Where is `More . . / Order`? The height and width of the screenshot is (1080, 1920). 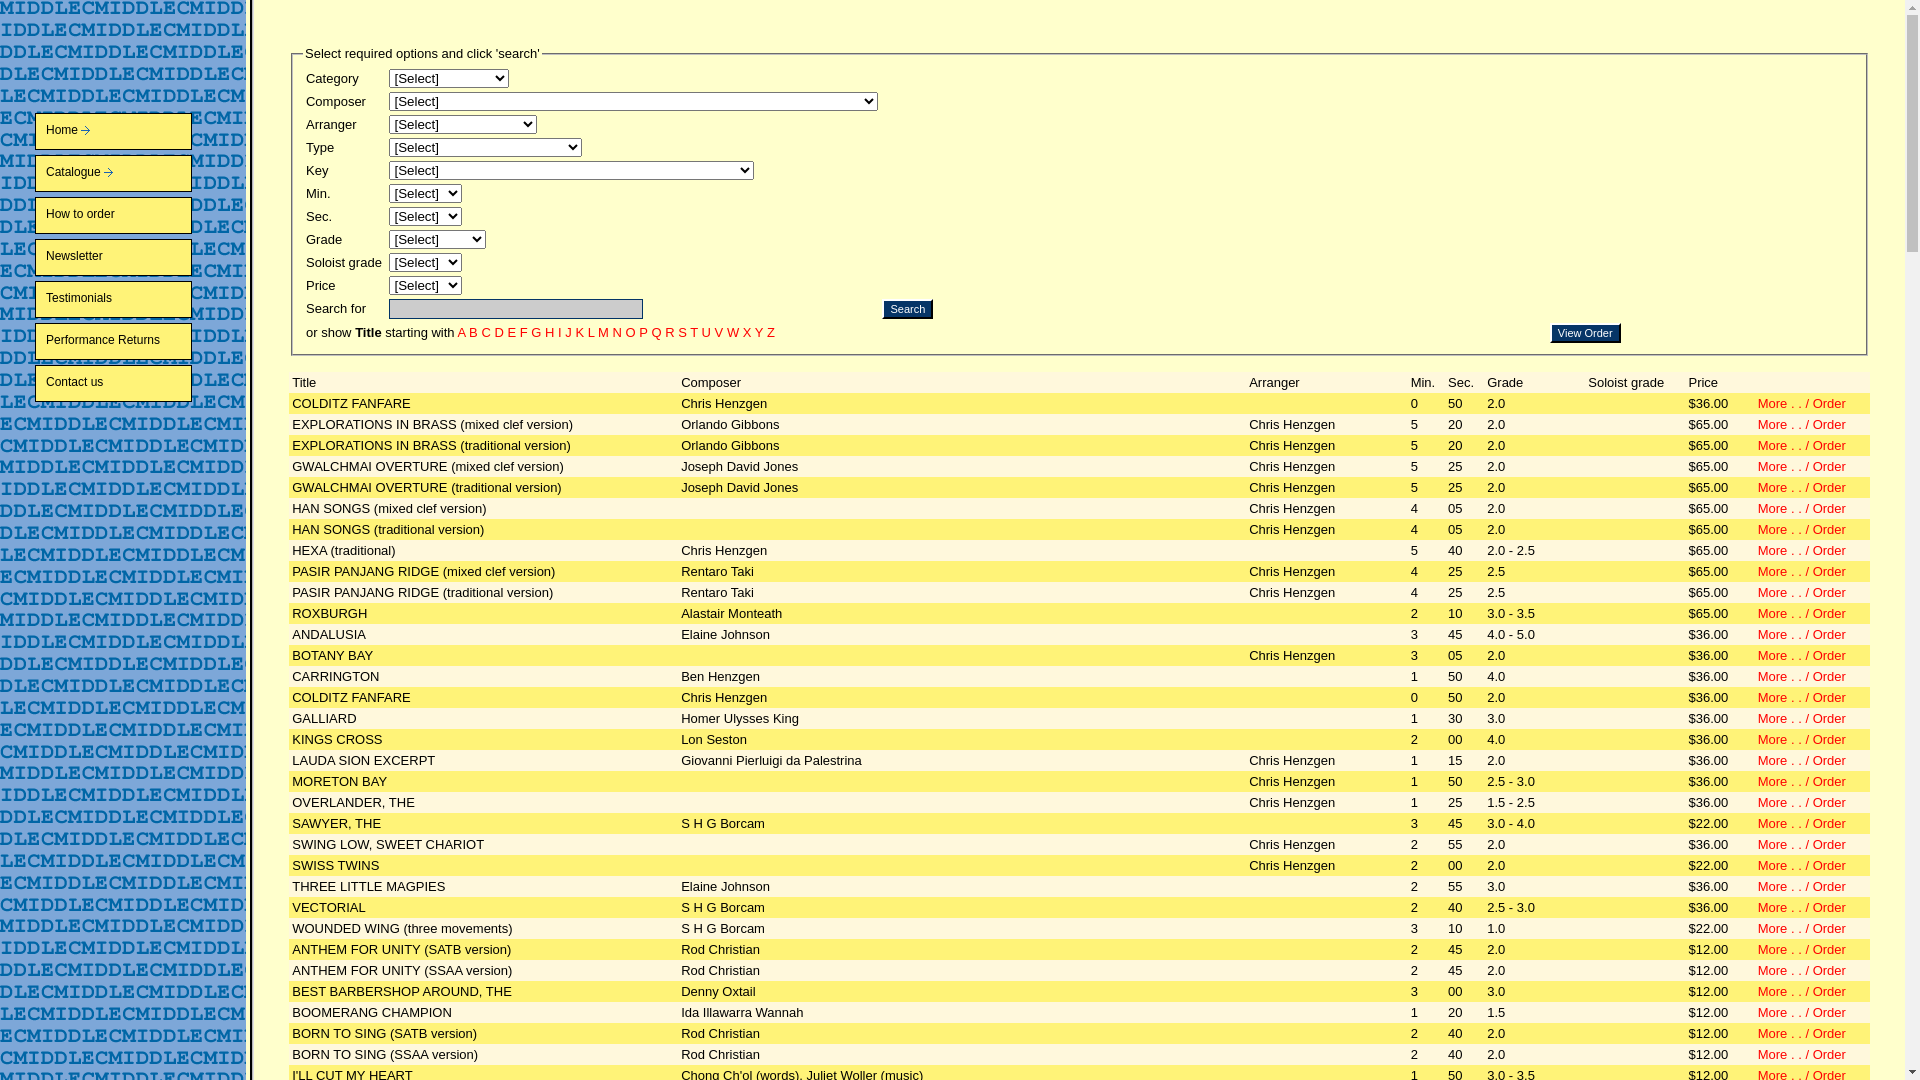 More . . / Order is located at coordinates (1802, 740).